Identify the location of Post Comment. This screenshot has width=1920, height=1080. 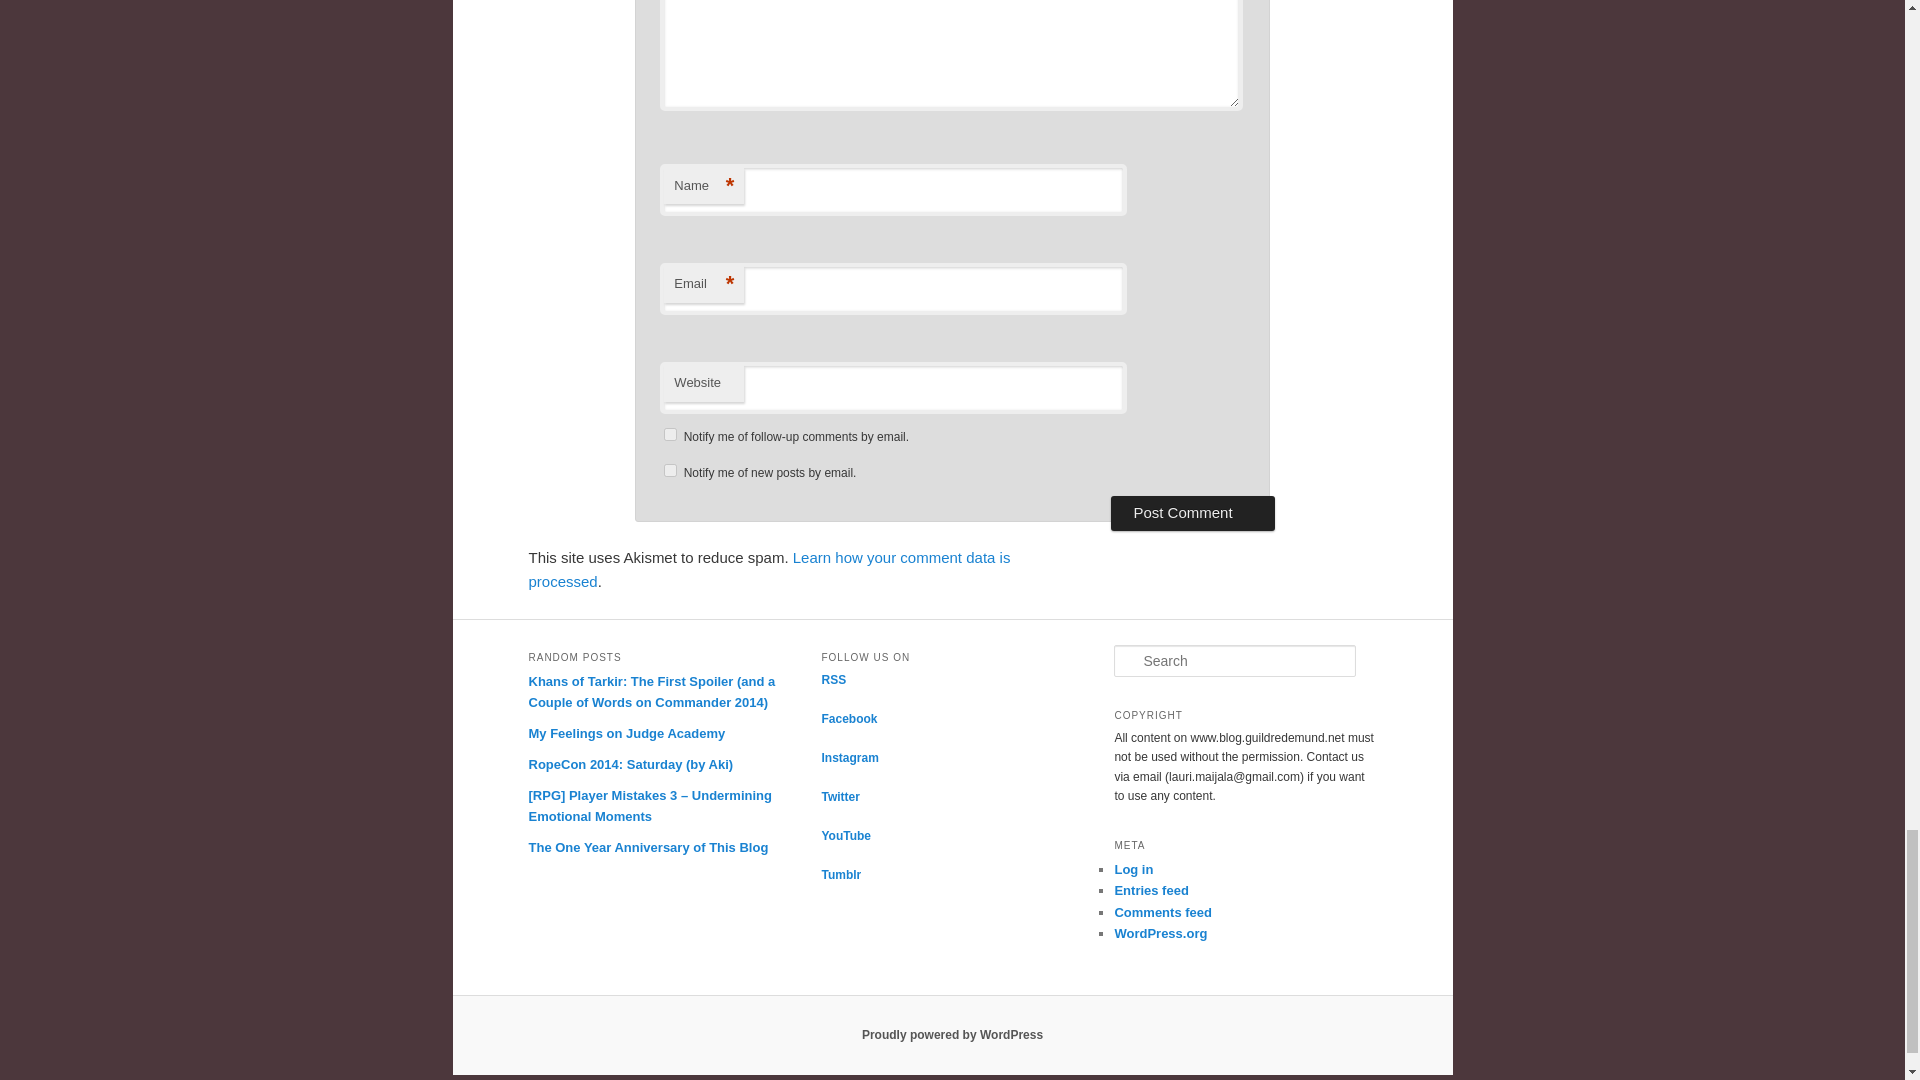
(1192, 512).